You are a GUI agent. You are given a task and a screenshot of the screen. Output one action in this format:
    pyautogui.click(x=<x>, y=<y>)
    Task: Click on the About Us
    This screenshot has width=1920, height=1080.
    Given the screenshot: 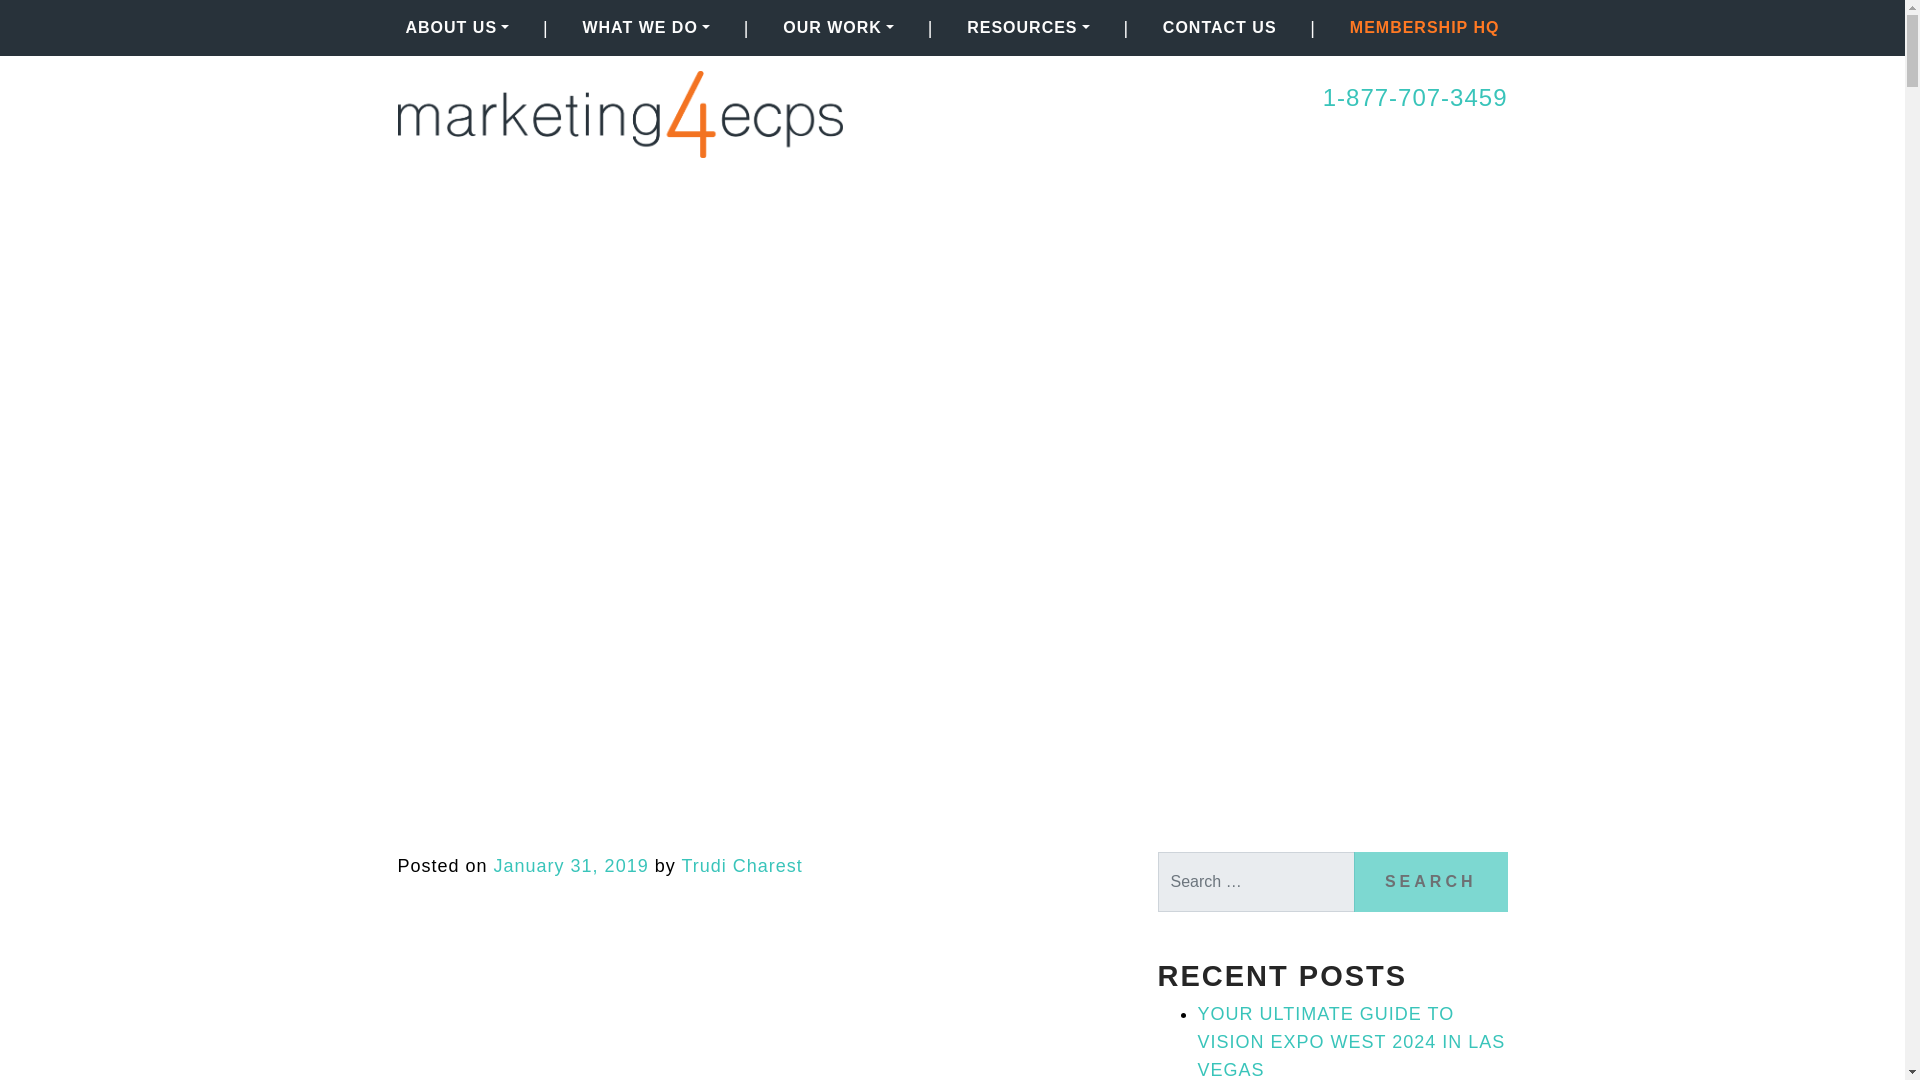 What is the action you would take?
    pyautogui.click(x=458, y=27)
    